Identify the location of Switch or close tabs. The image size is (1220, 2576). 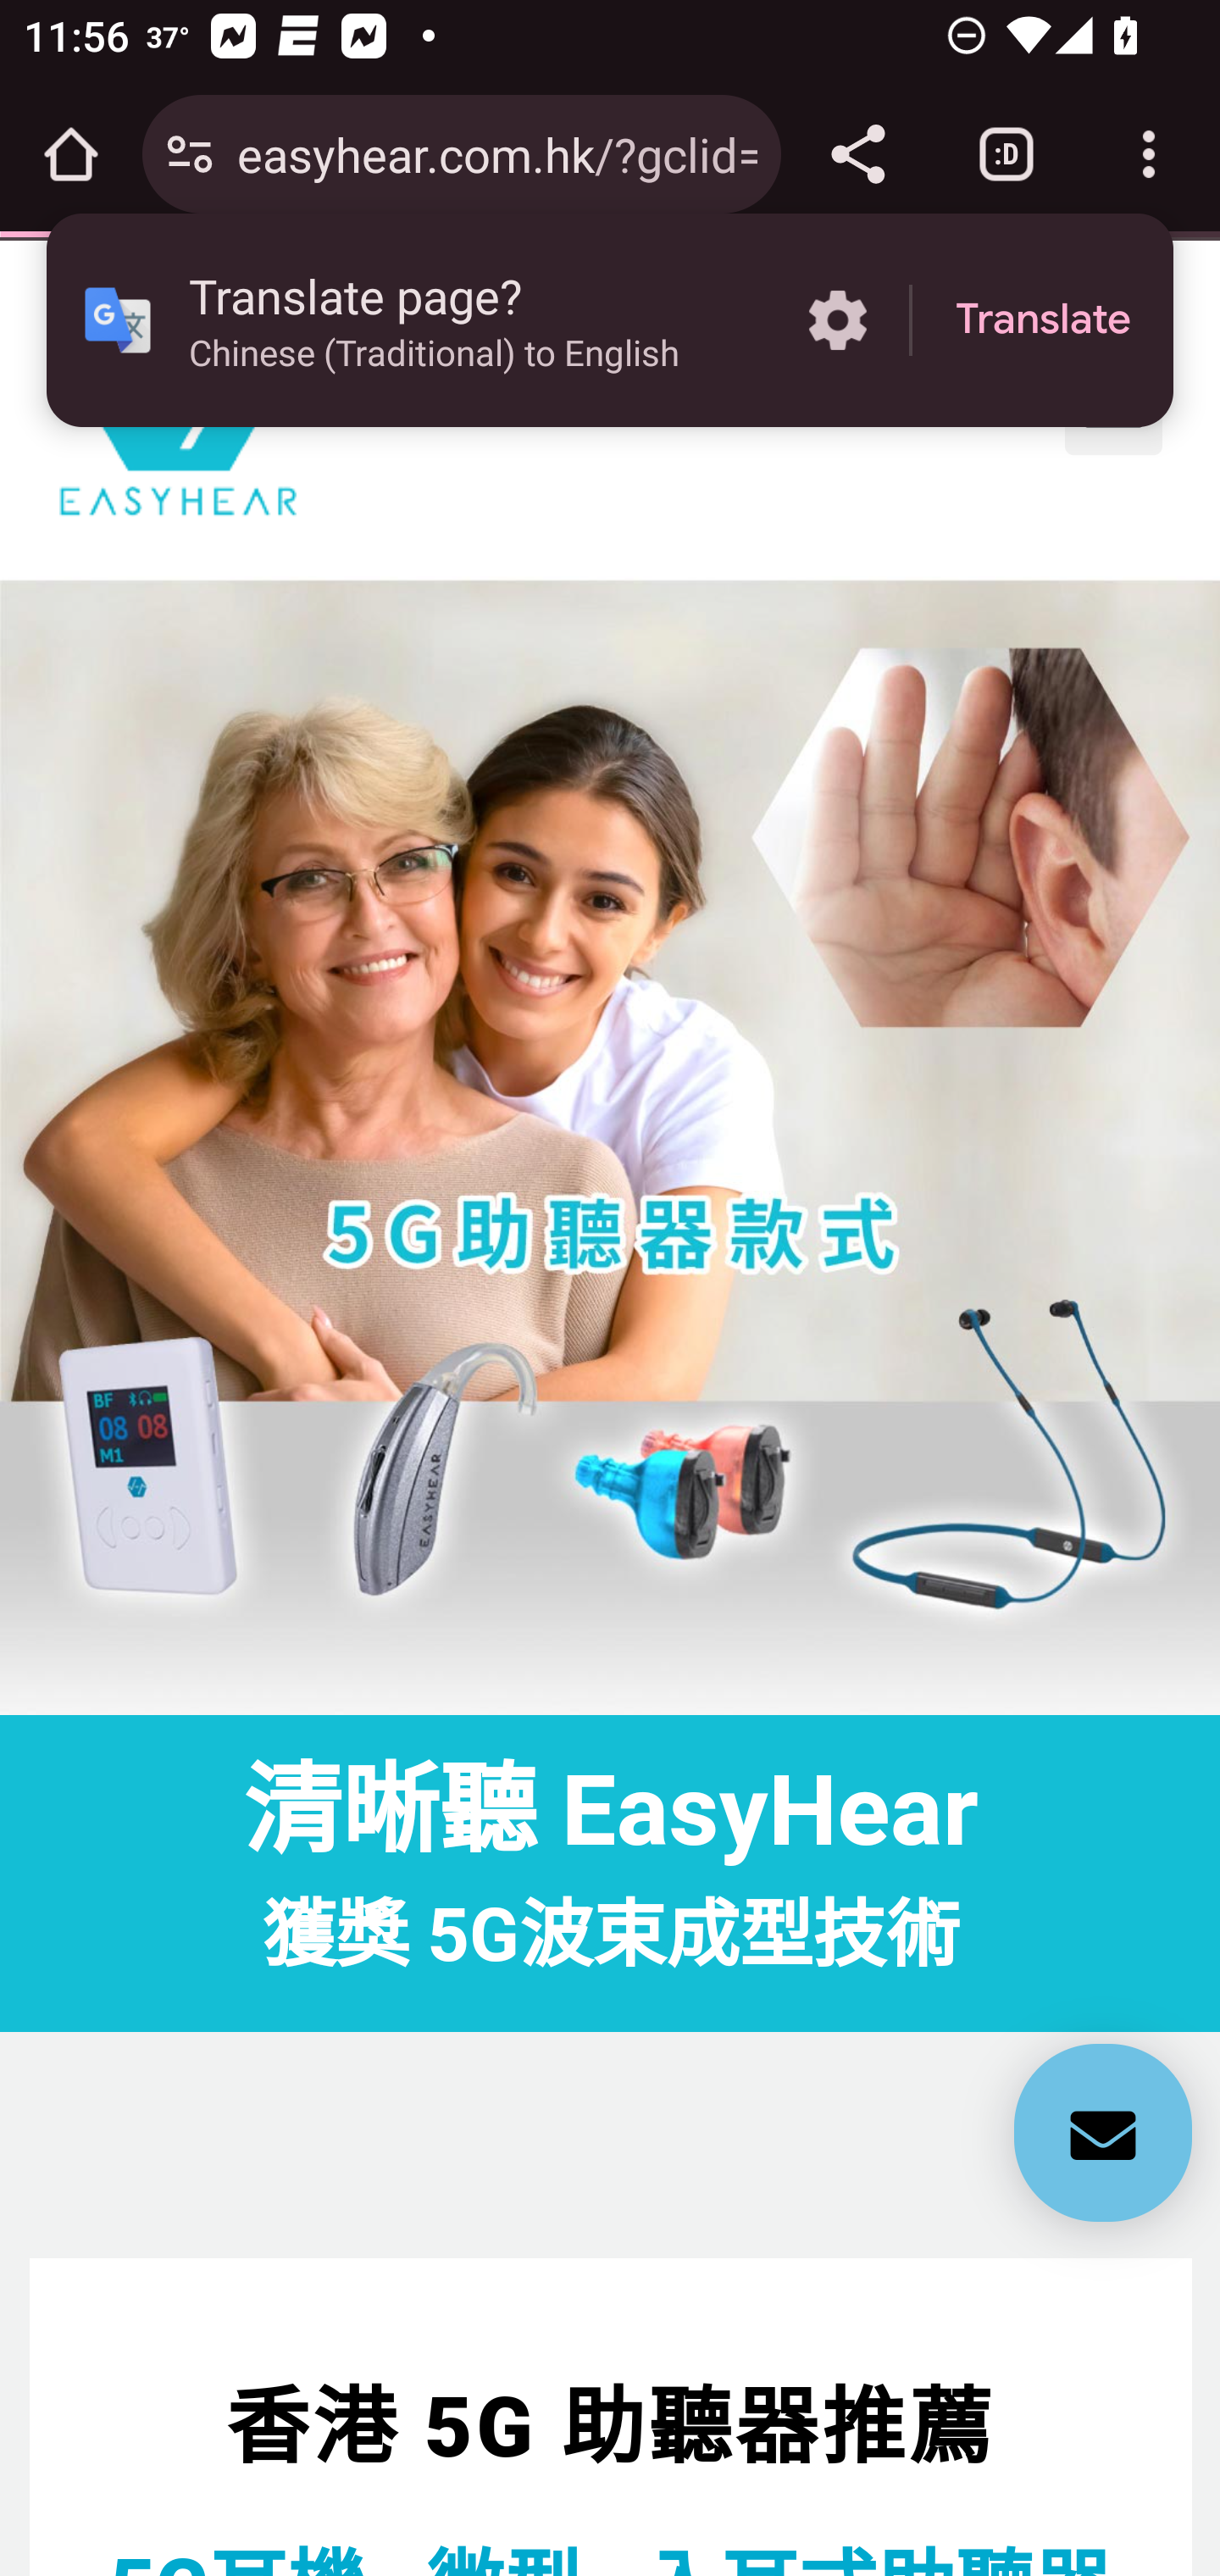
(1006, 154).